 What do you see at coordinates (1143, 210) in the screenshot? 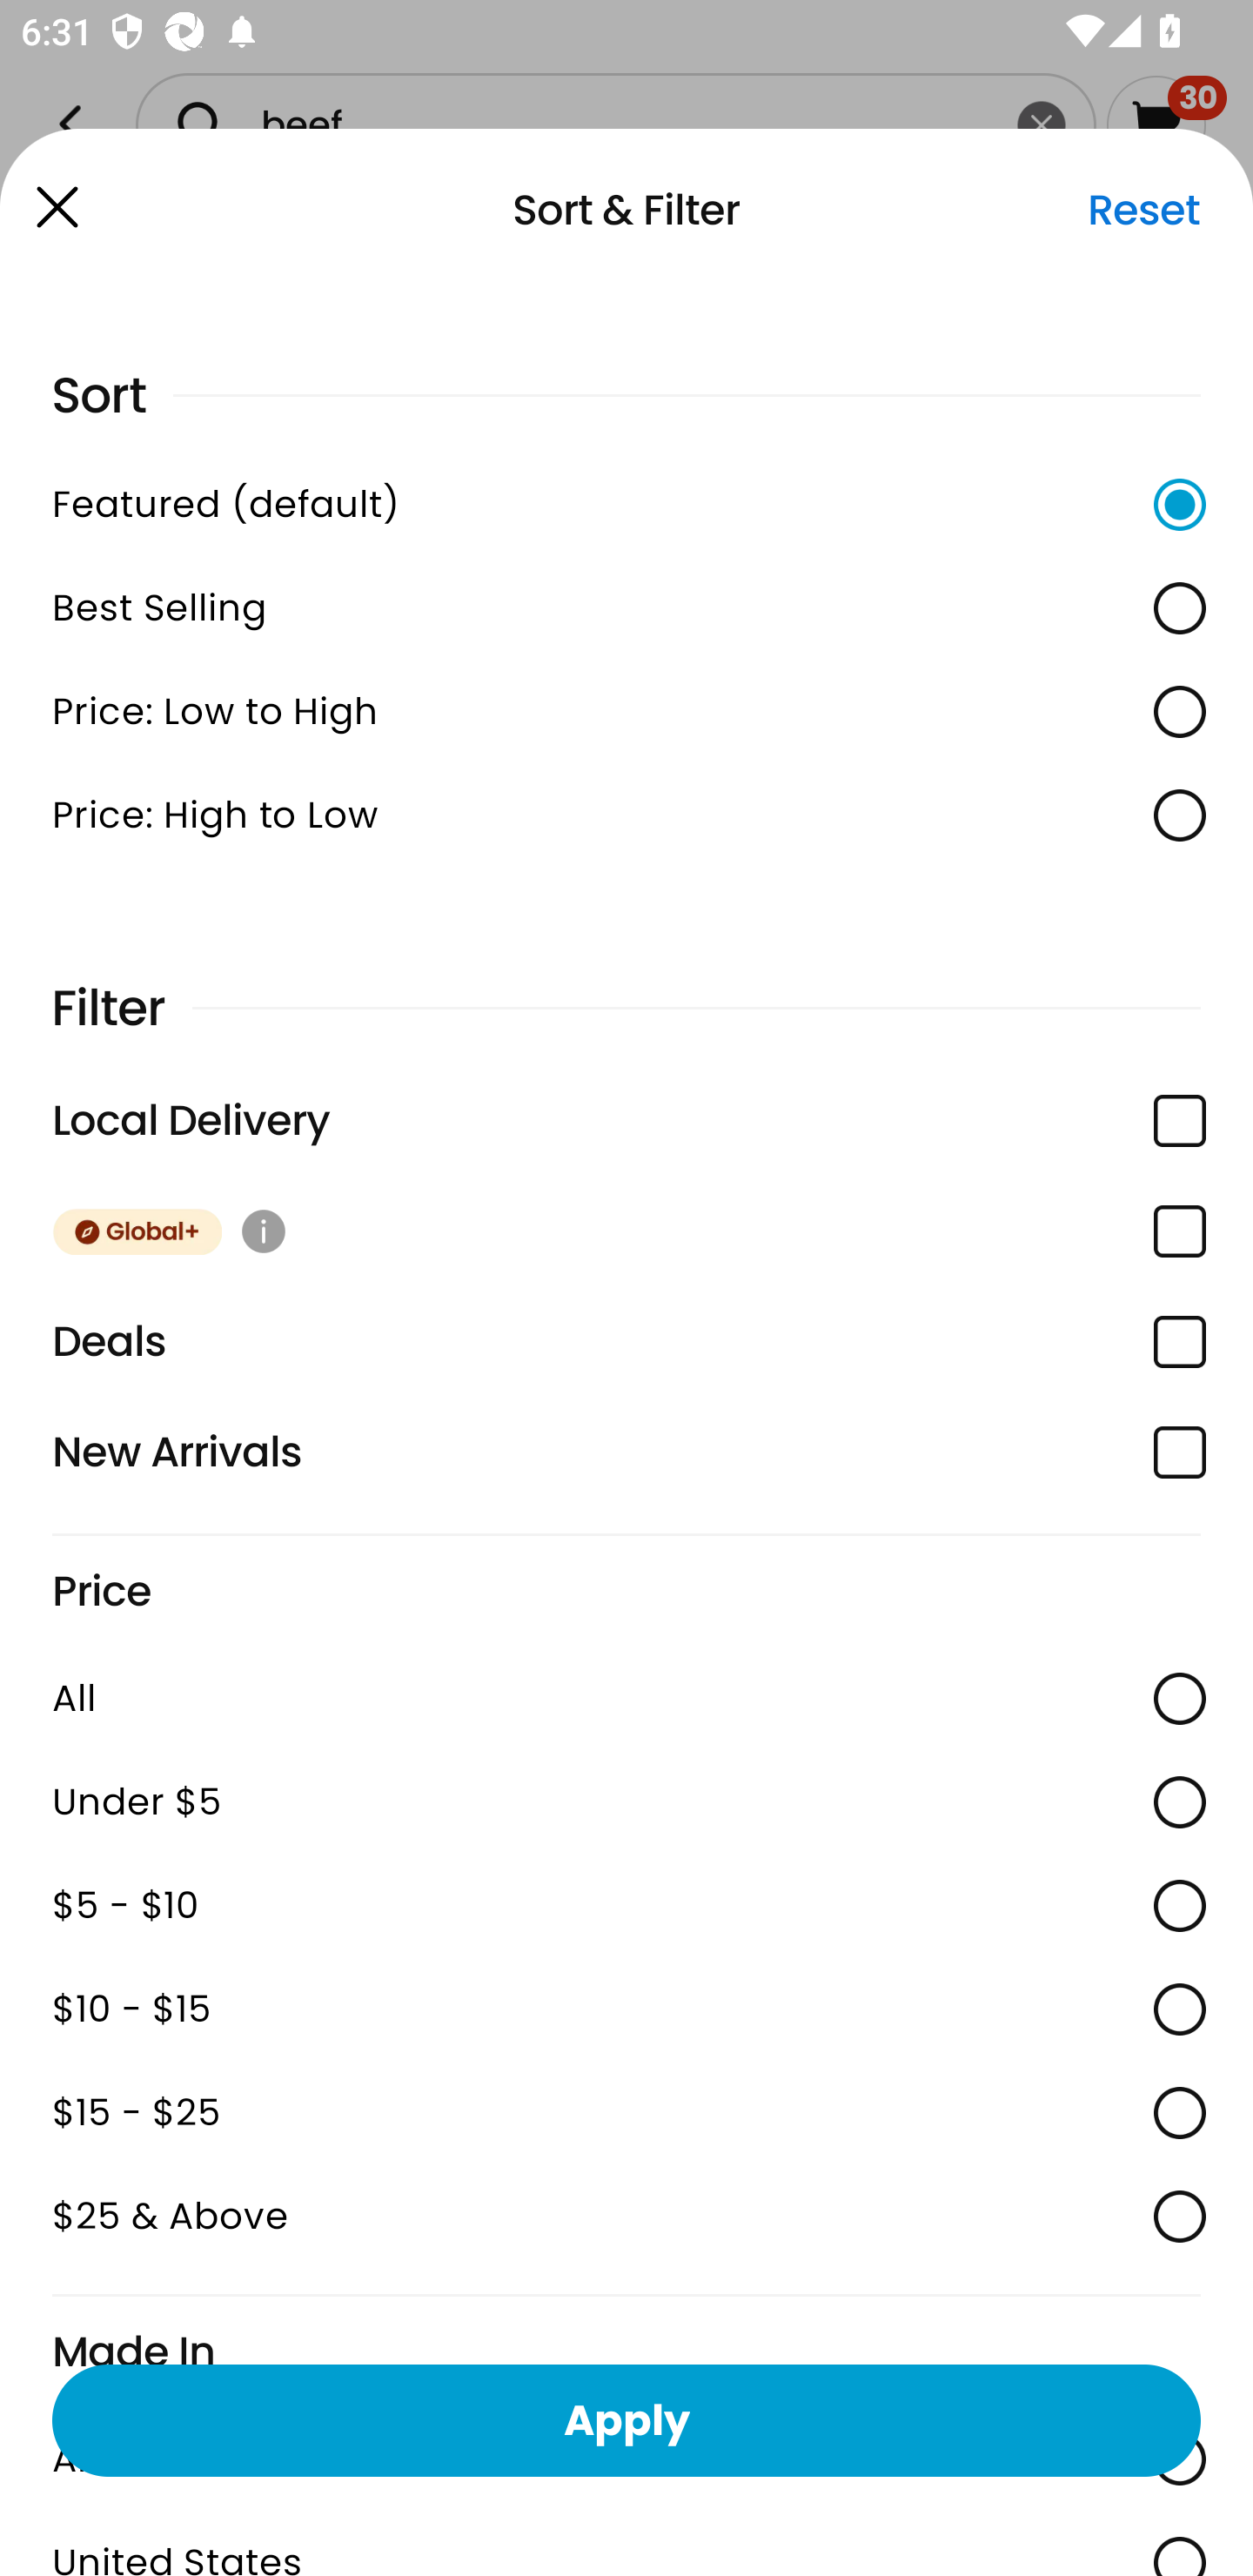
I see `Reset` at bounding box center [1143, 210].